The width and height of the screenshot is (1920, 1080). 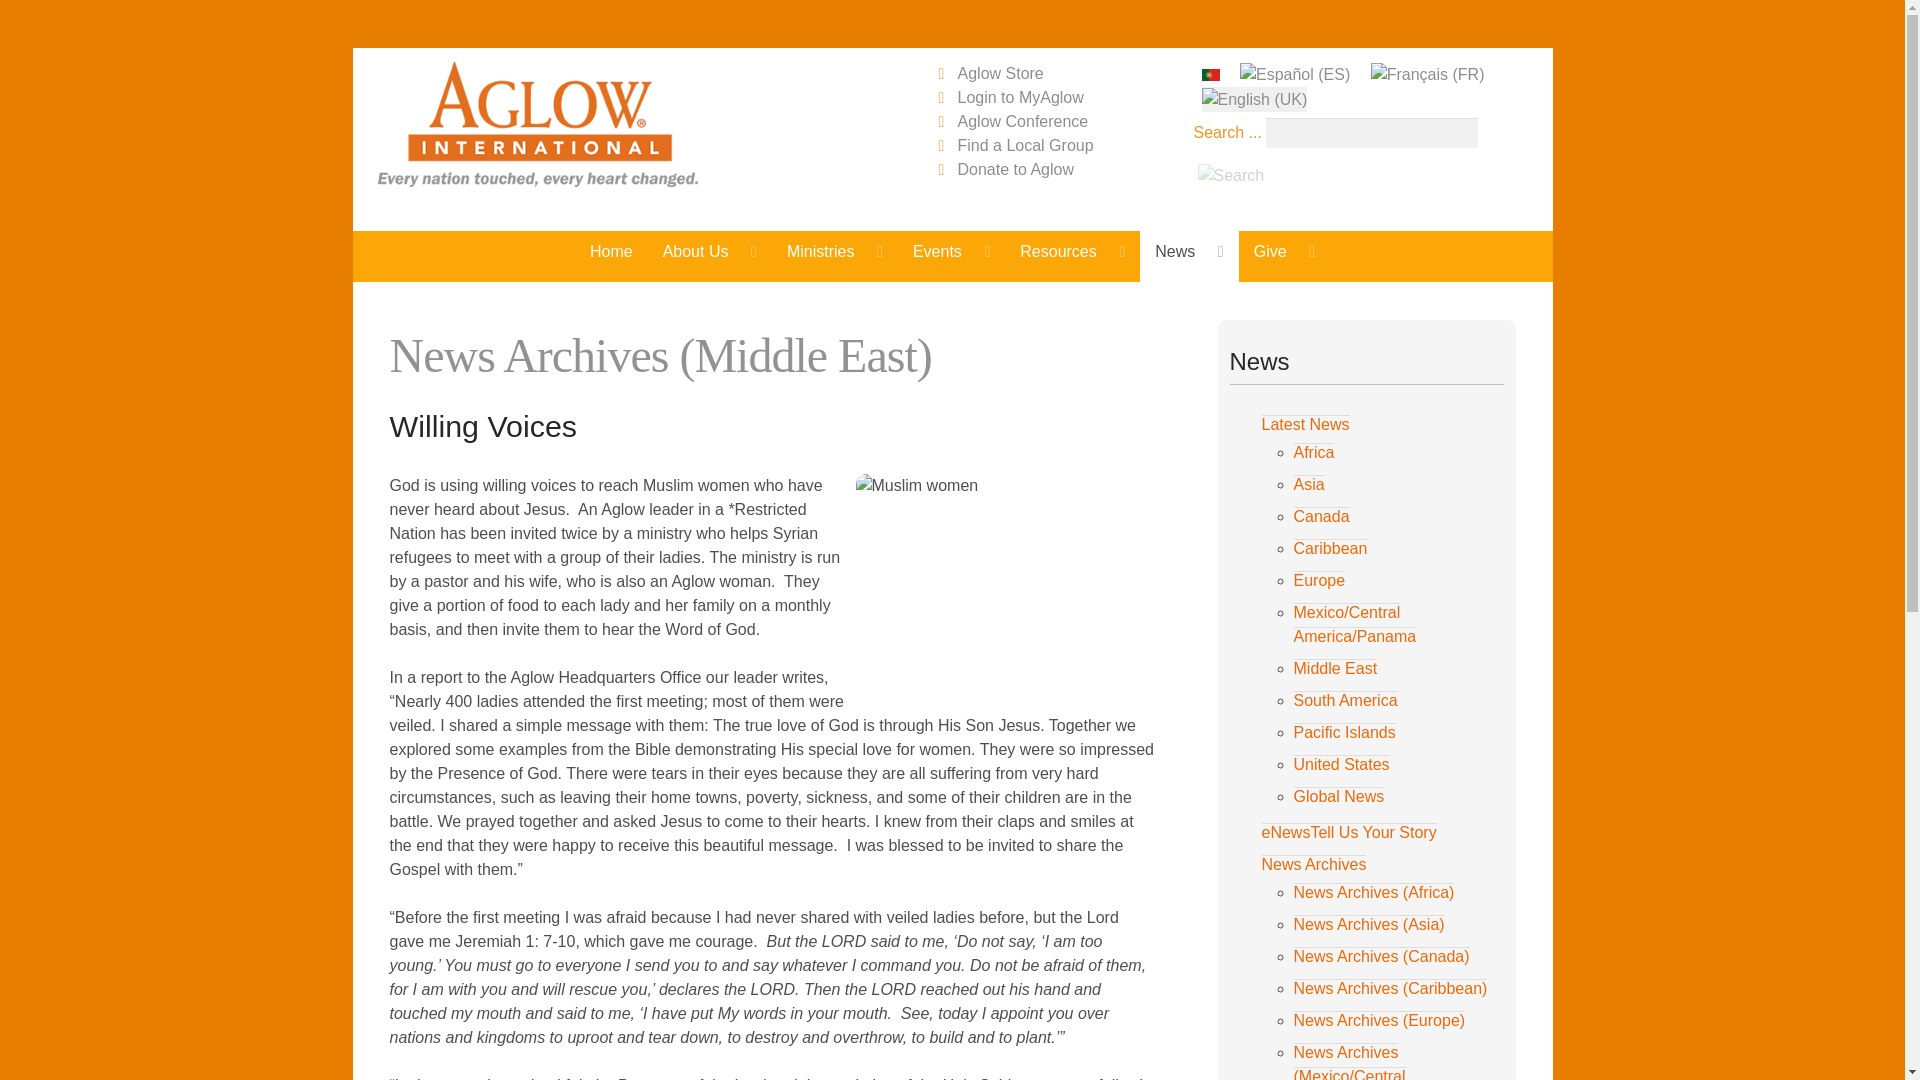 I want to click on About Us, so click(x=710, y=250).